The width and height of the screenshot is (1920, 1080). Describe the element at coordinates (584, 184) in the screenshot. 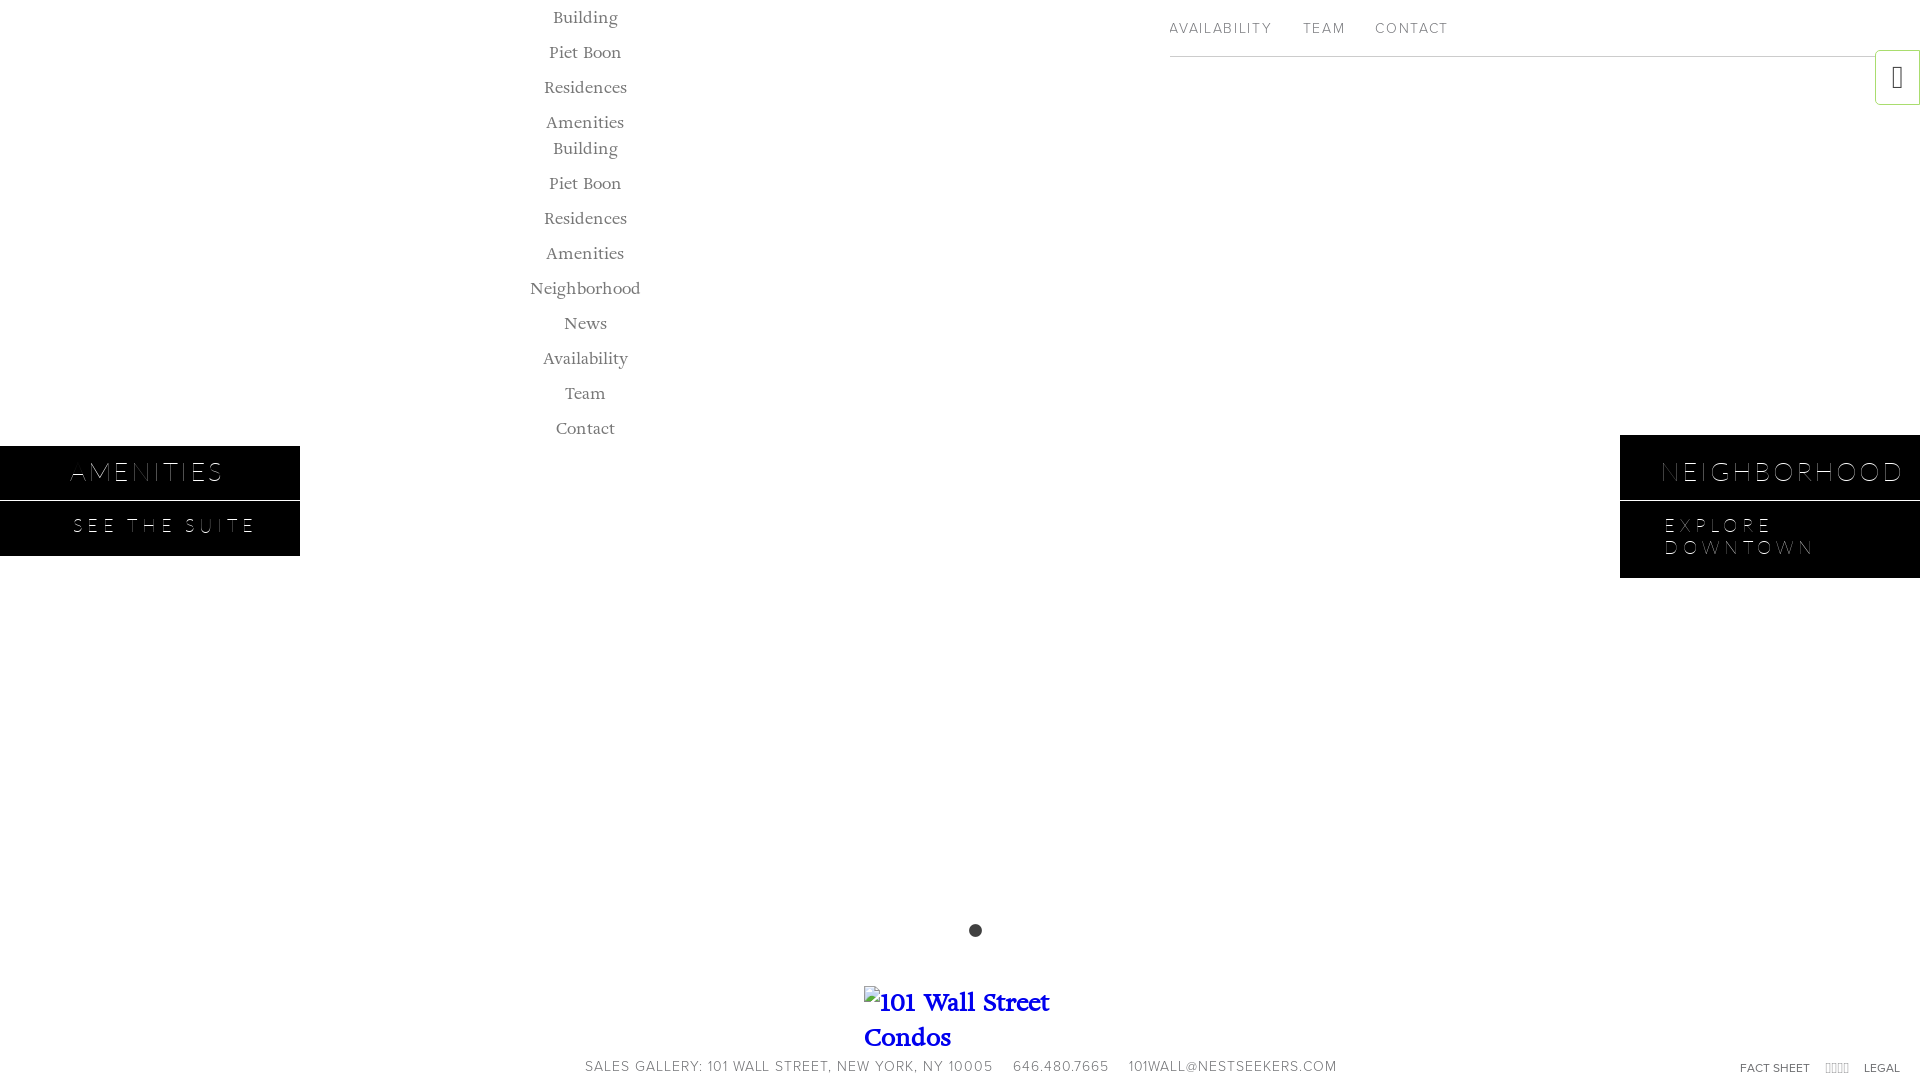

I see `Piet Boon` at that location.